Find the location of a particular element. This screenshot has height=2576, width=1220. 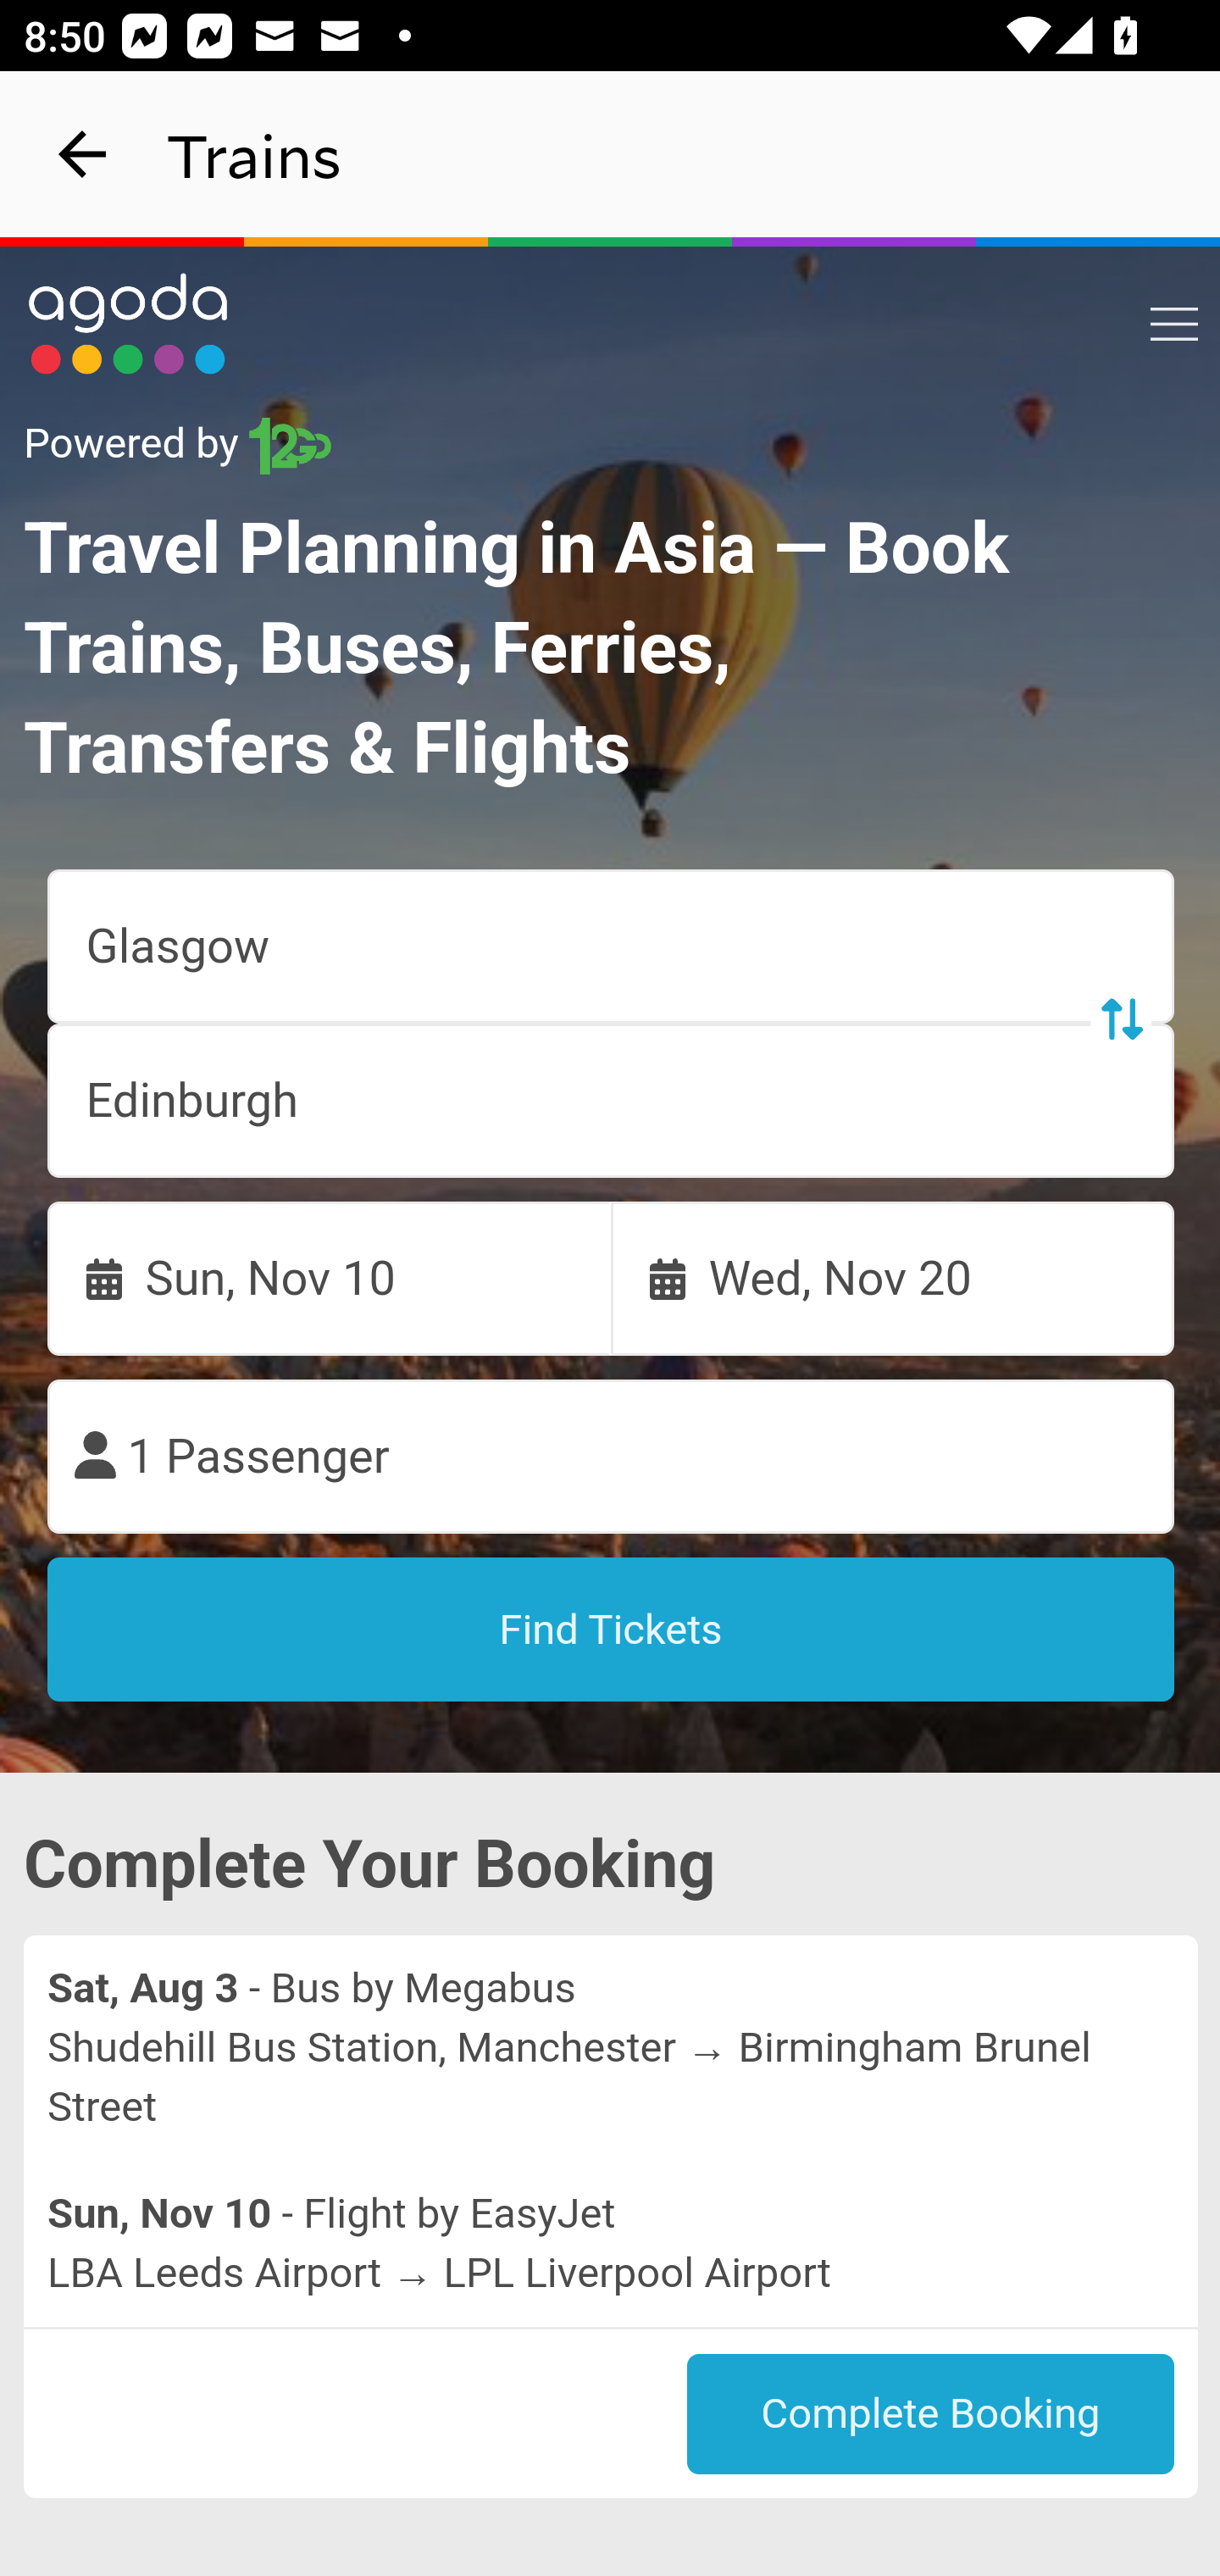

 1 Passenger is located at coordinates (612, 1457).